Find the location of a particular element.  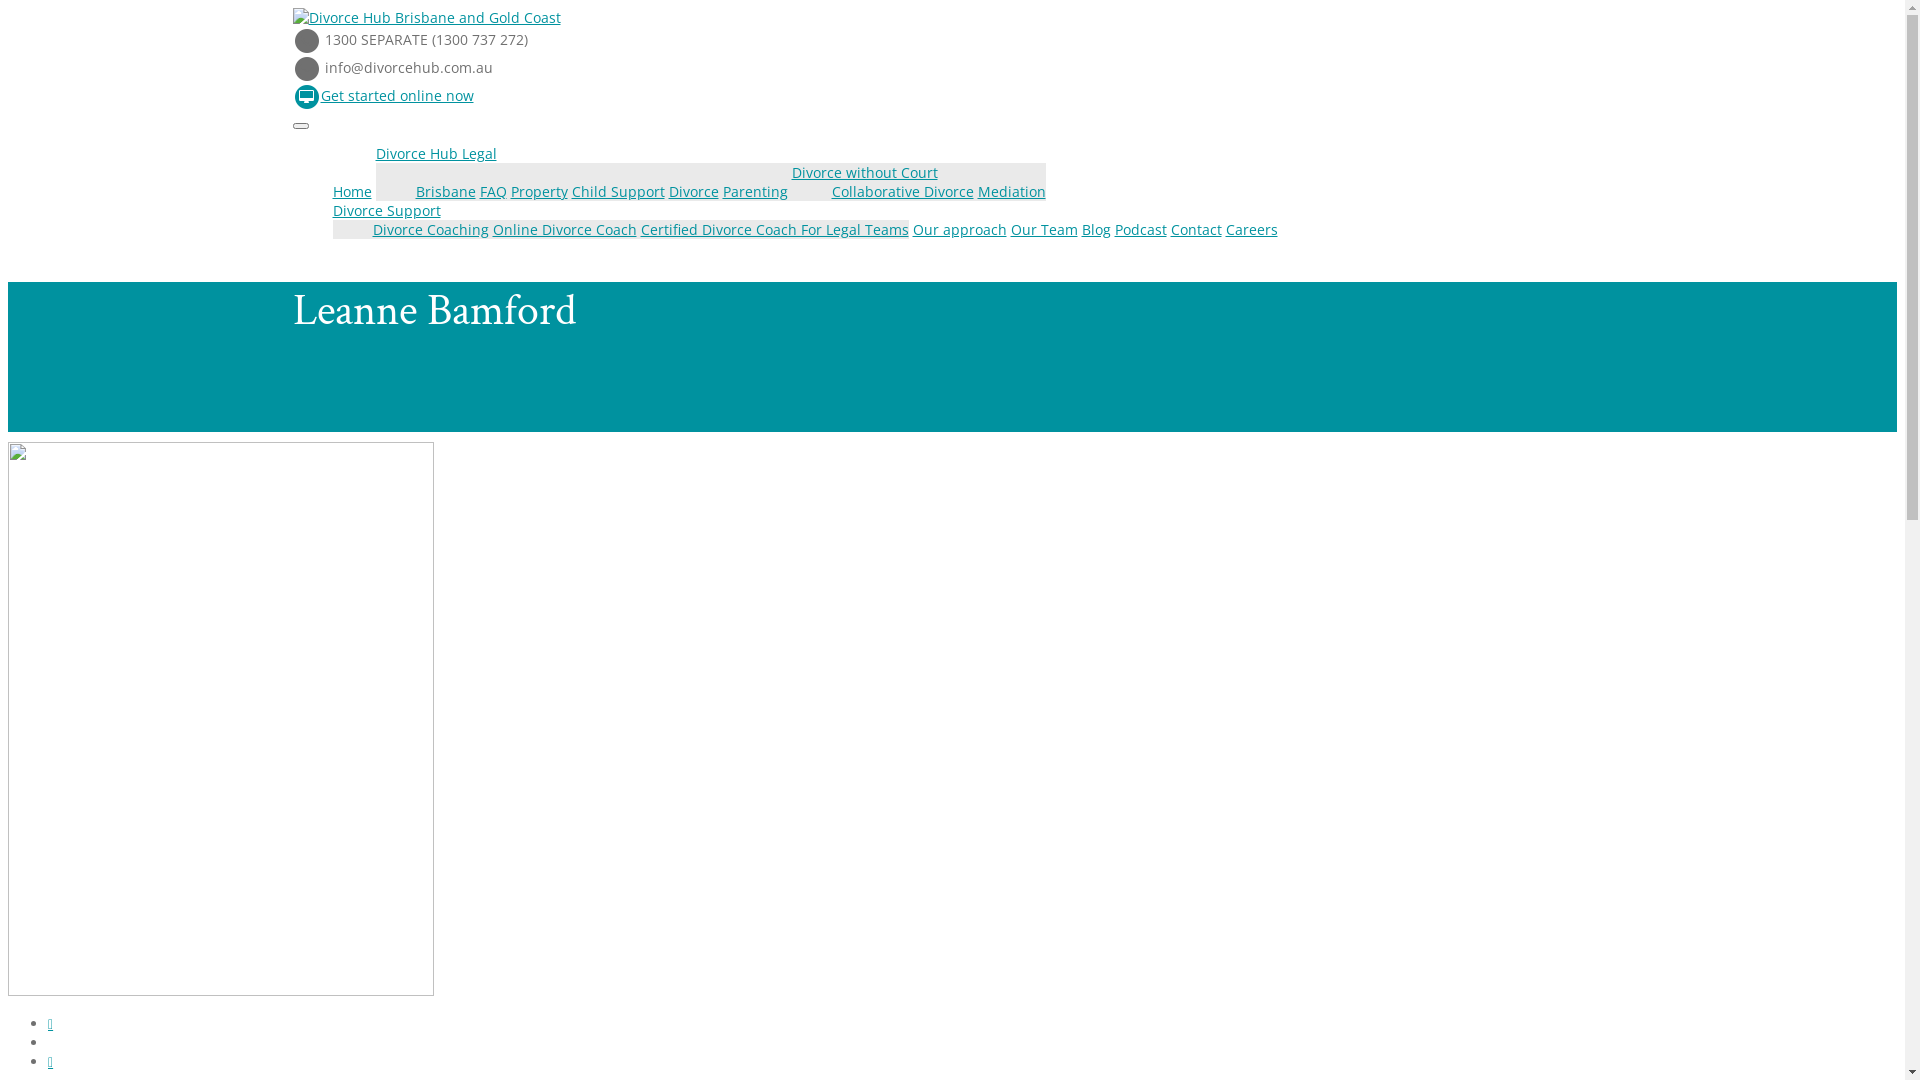

Certified Divorce Coach For Legal Teams is located at coordinates (774, 230).